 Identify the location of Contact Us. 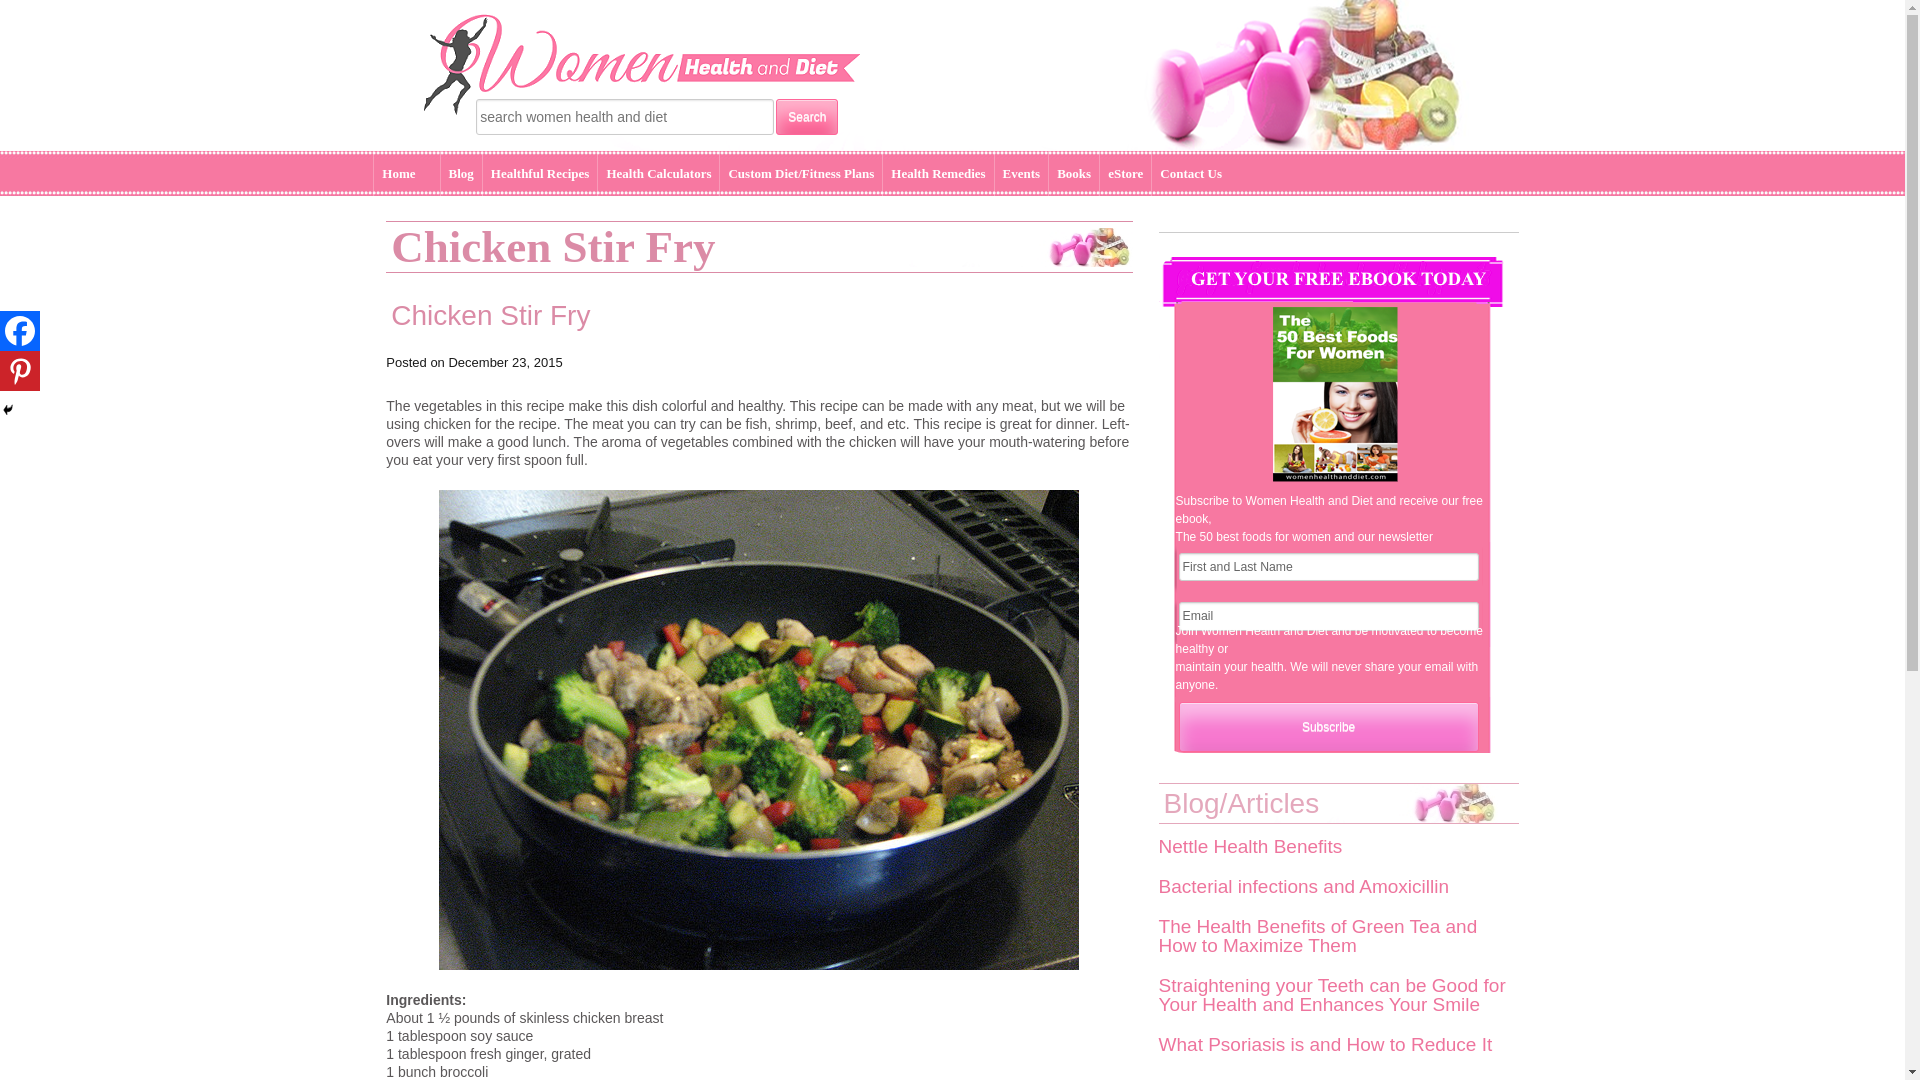
(1191, 174).